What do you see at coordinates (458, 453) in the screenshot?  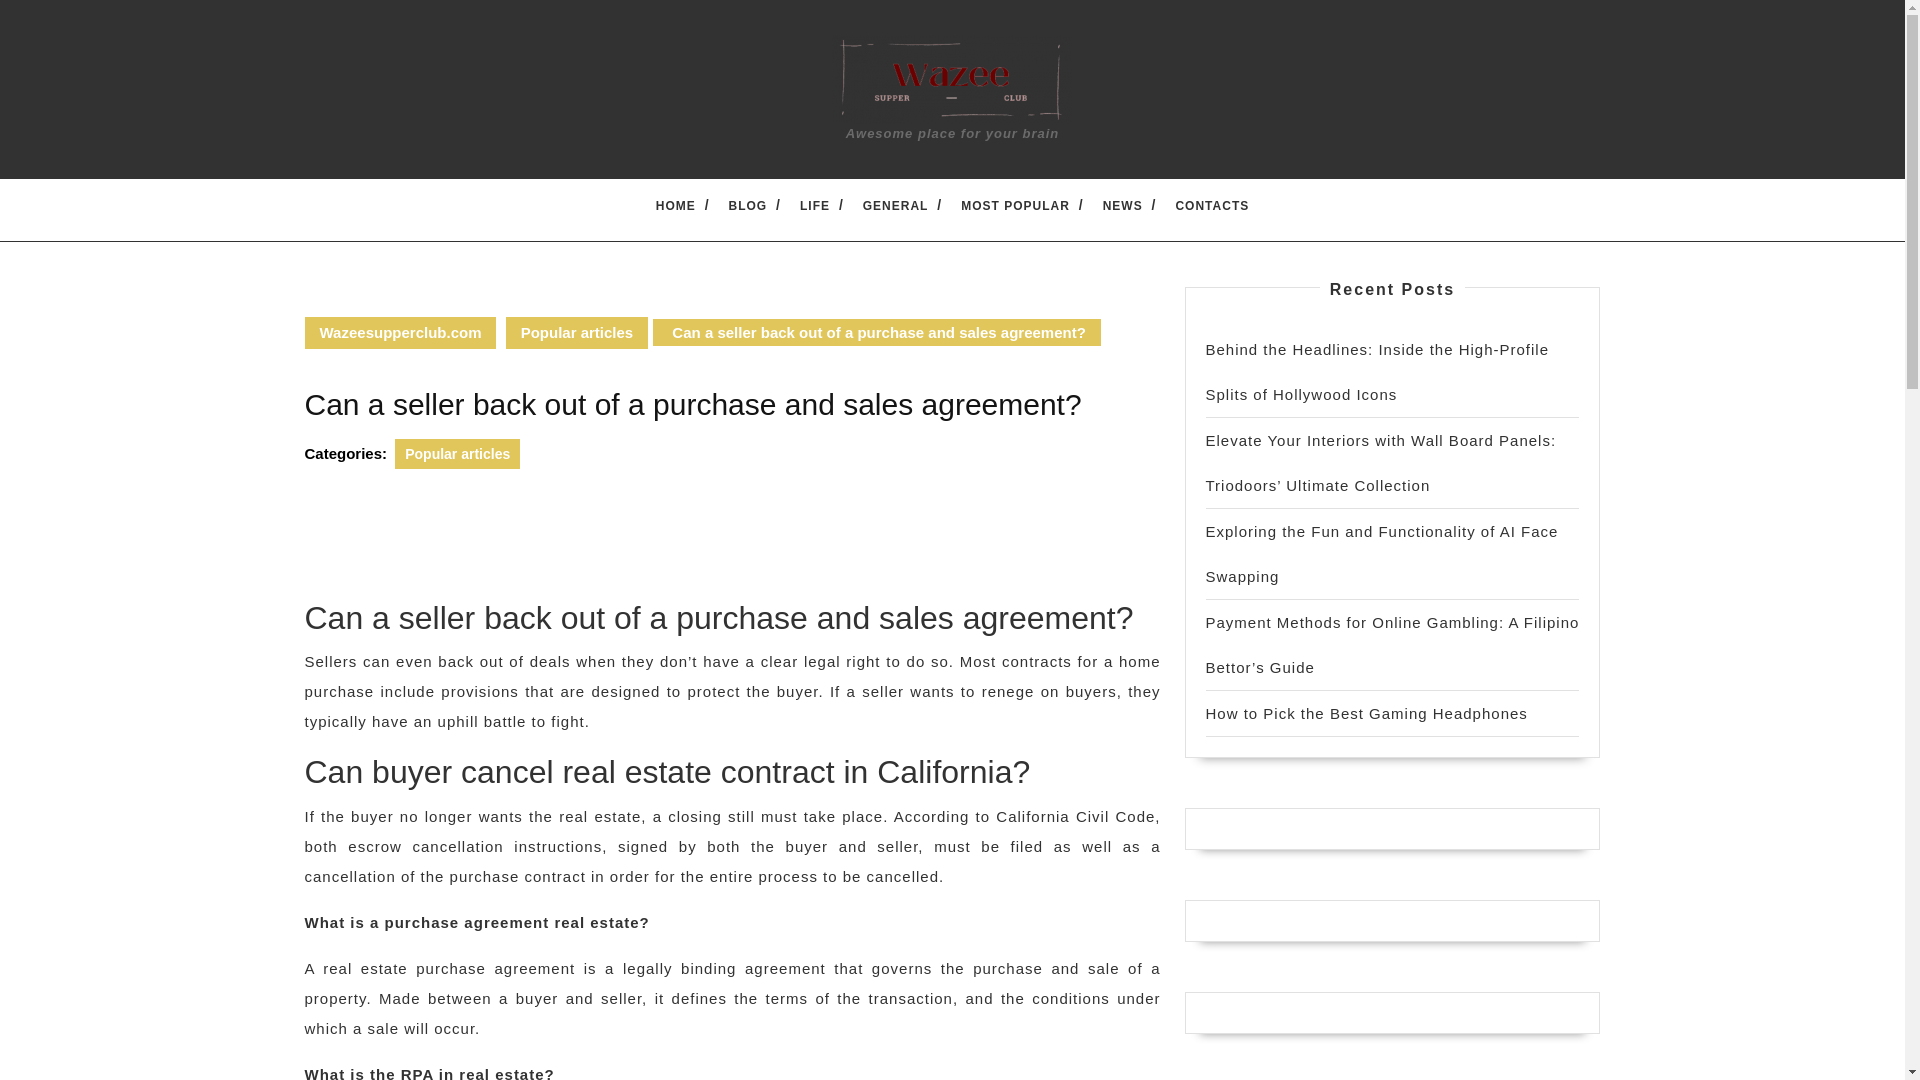 I see `Popular articles` at bounding box center [458, 453].